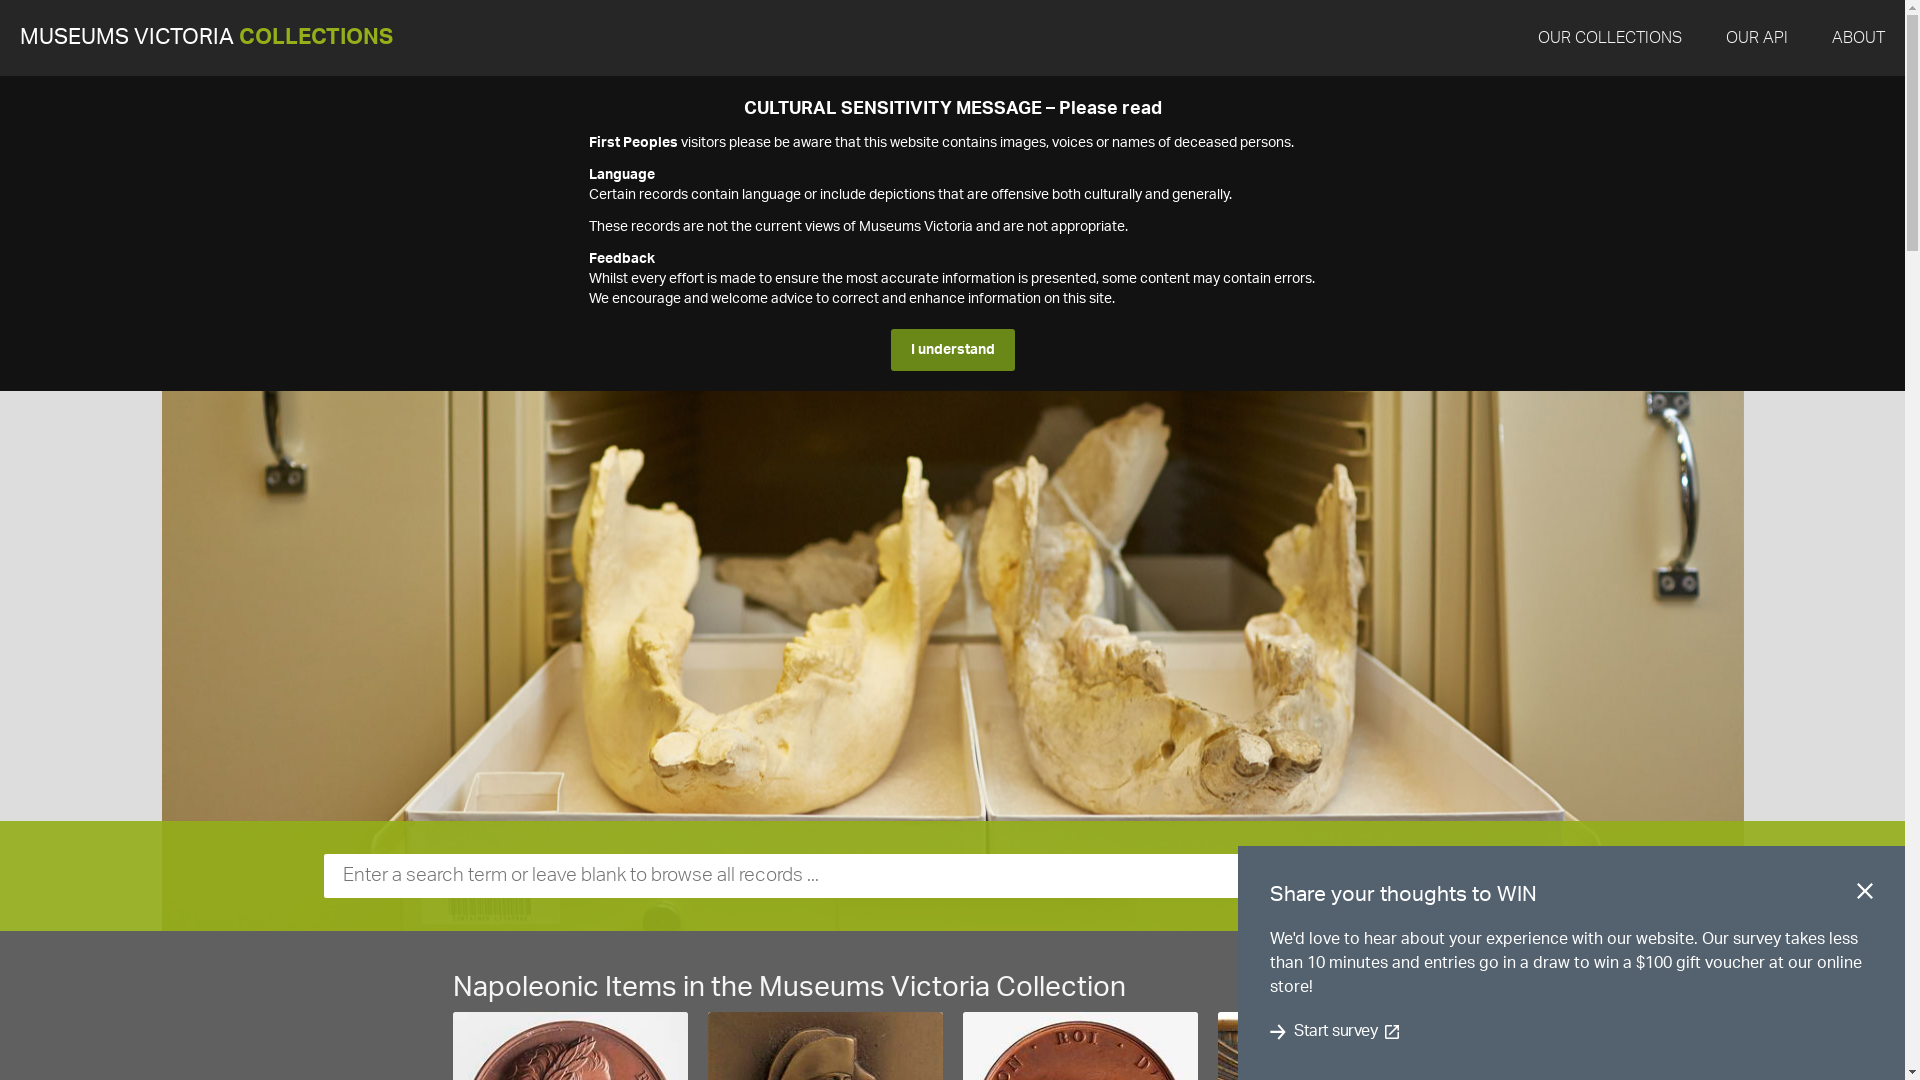 The width and height of the screenshot is (1920, 1080). What do you see at coordinates (952, 350) in the screenshot?
I see `I understand` at bounding box center [952, 350].